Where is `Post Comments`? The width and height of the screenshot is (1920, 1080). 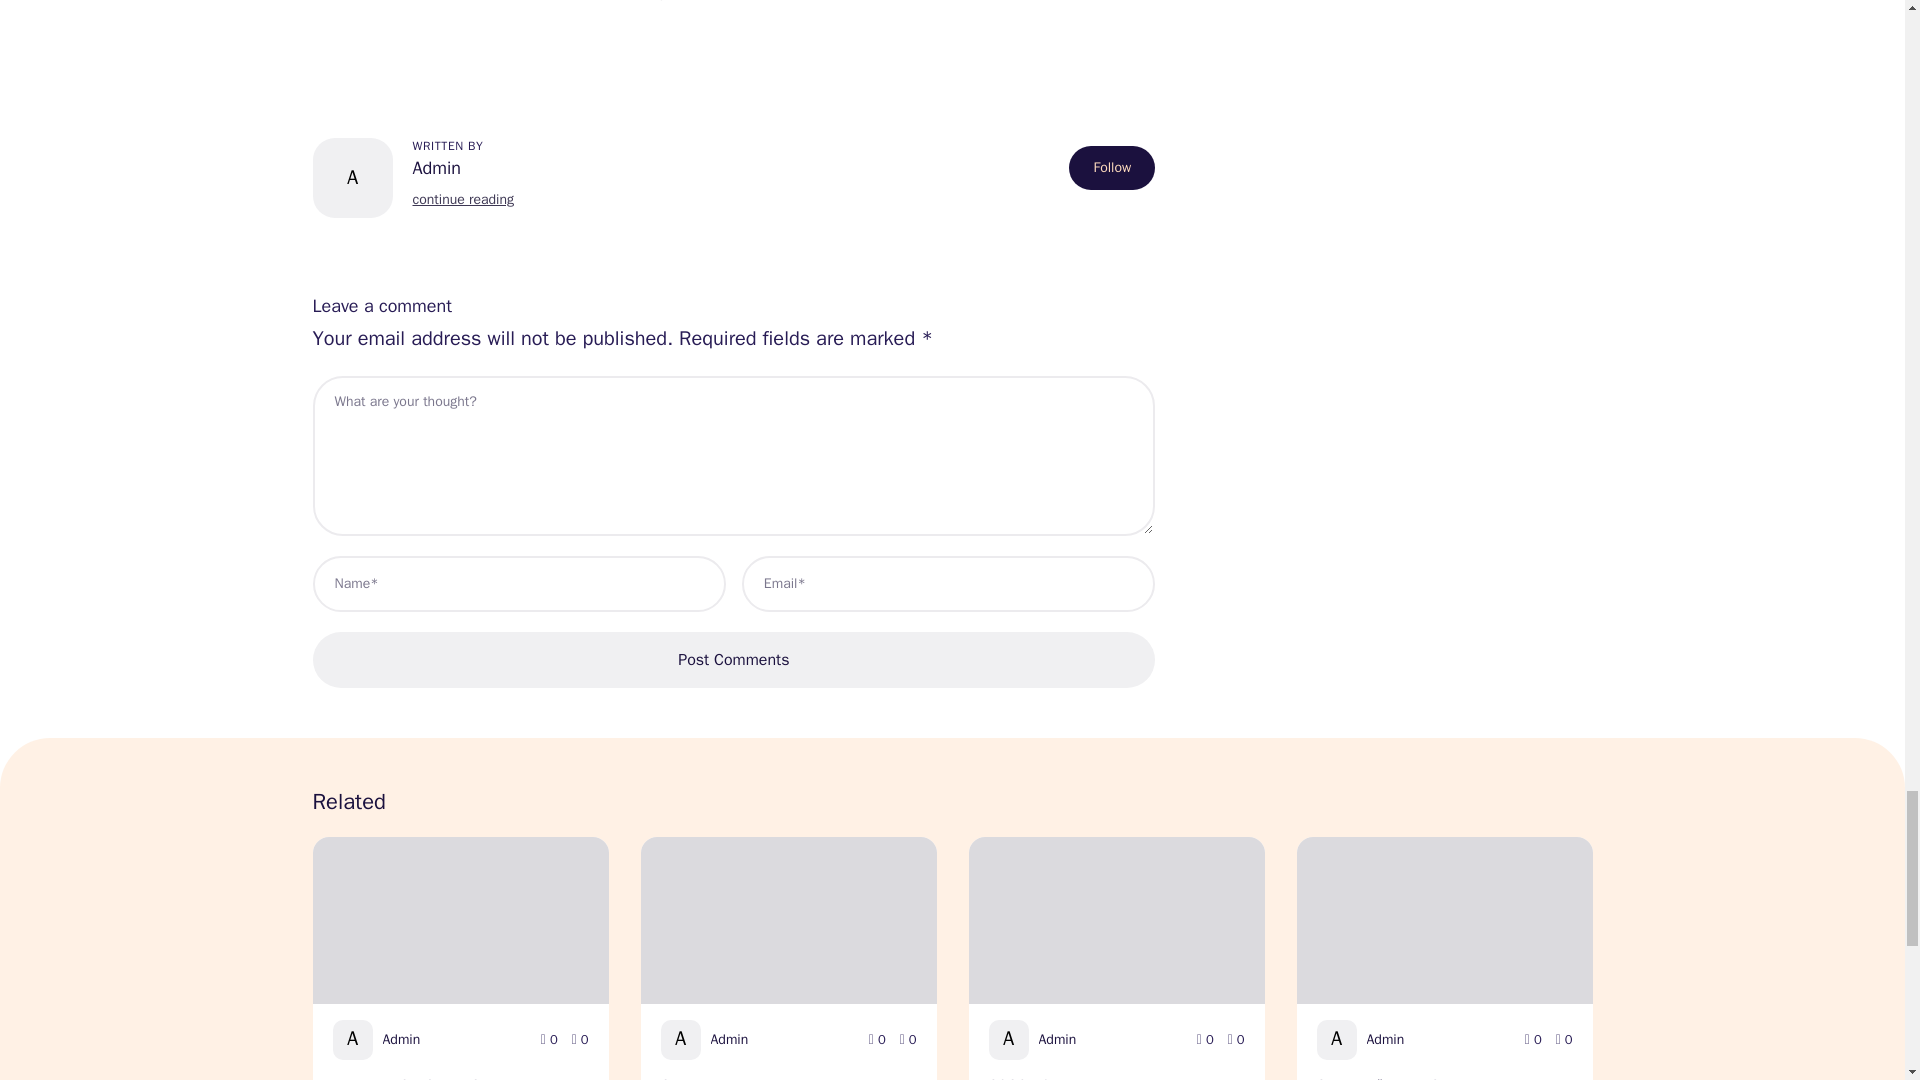 Post Comments is located at coordinates (733, 659).